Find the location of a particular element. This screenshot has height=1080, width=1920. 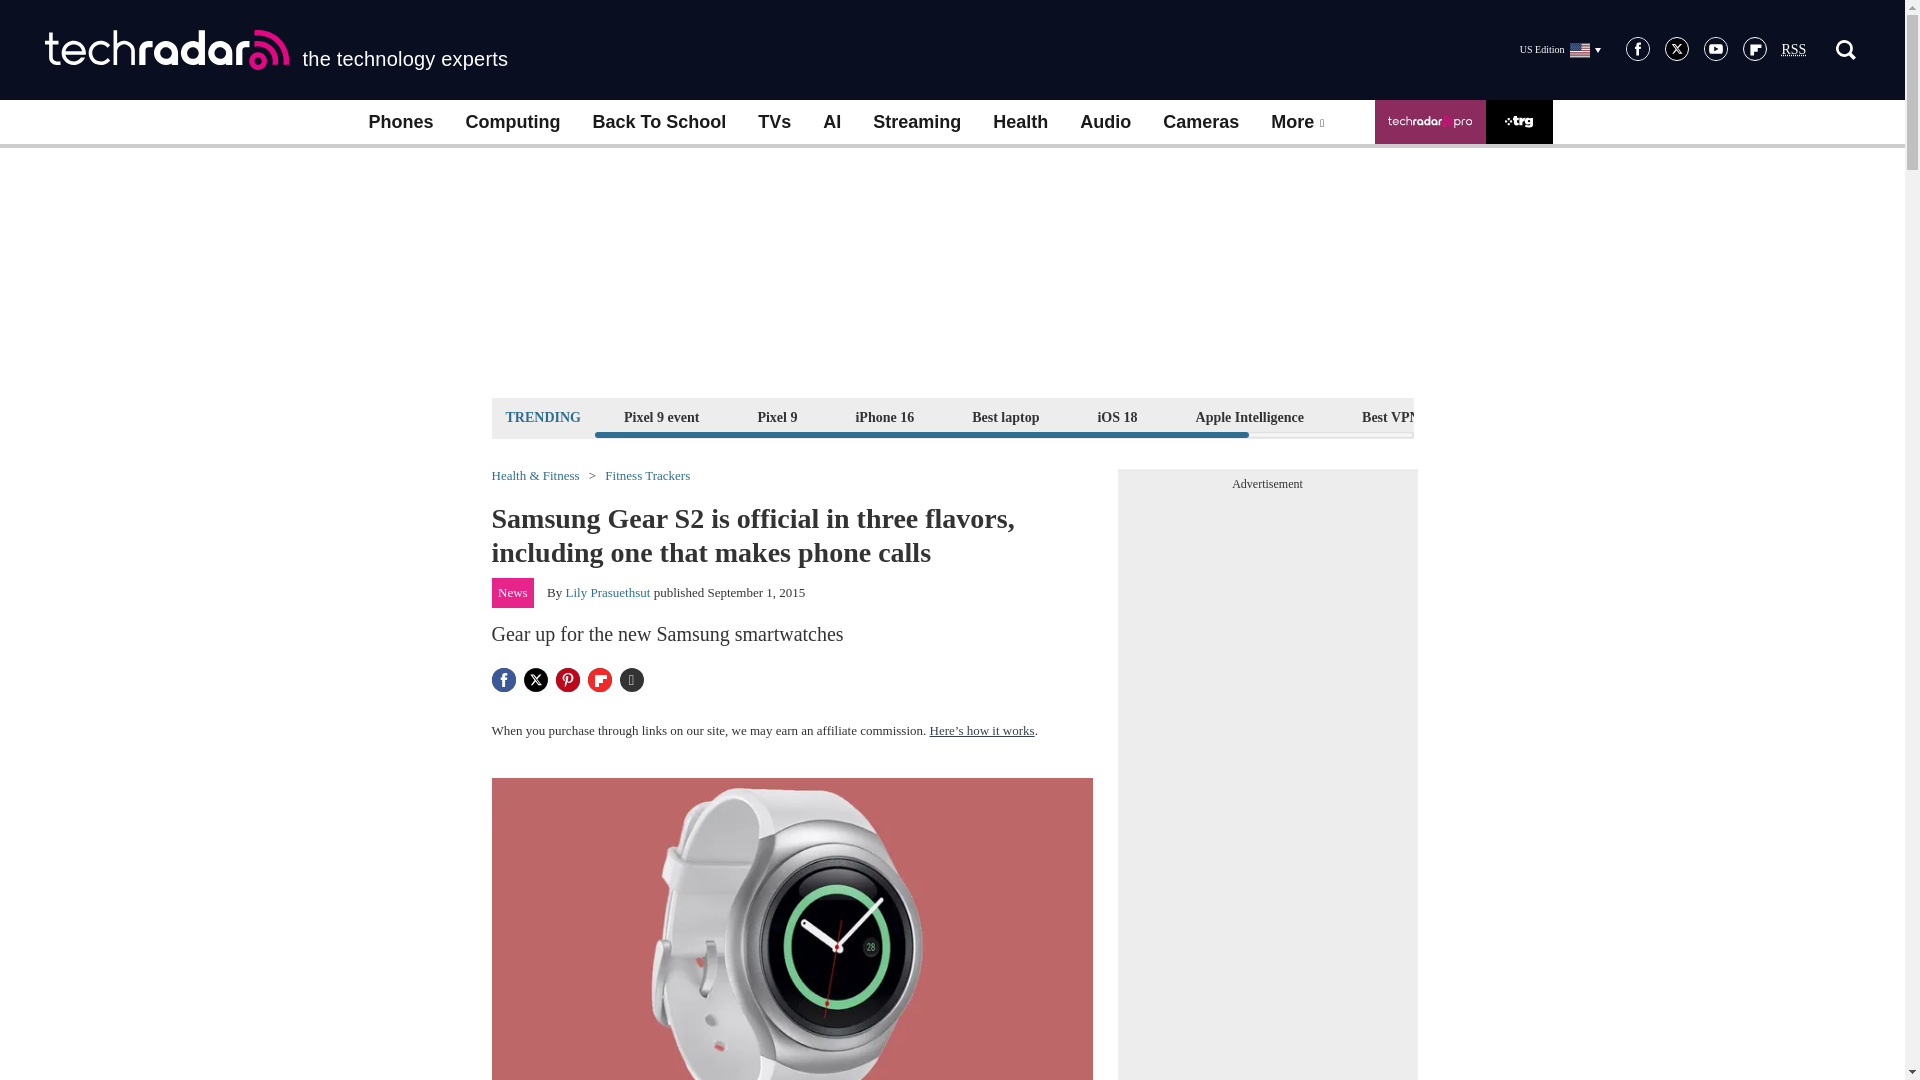

Computing is located at coordinates (513, 122).